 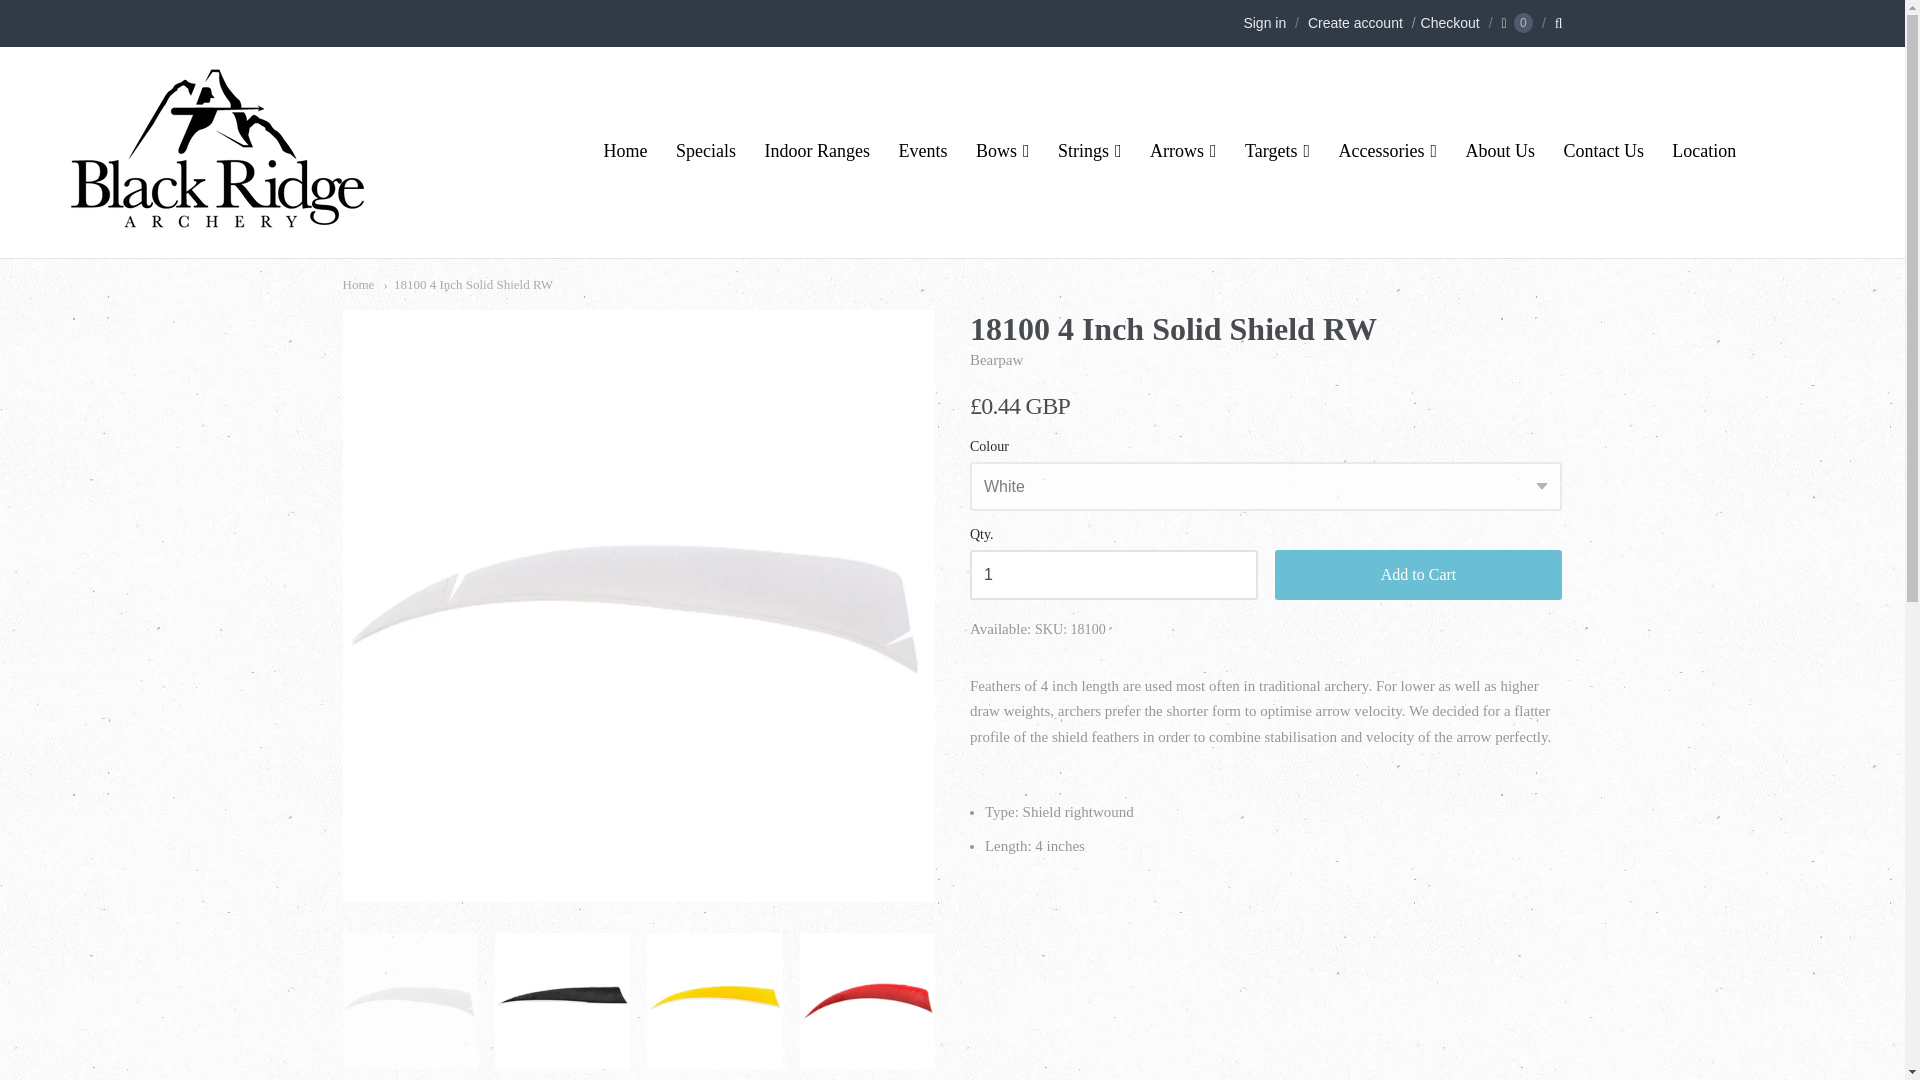 What do you see at coordinates (1444, 23) in the screenshot?
I see `Checkout` at bounding box center [1444, 23].